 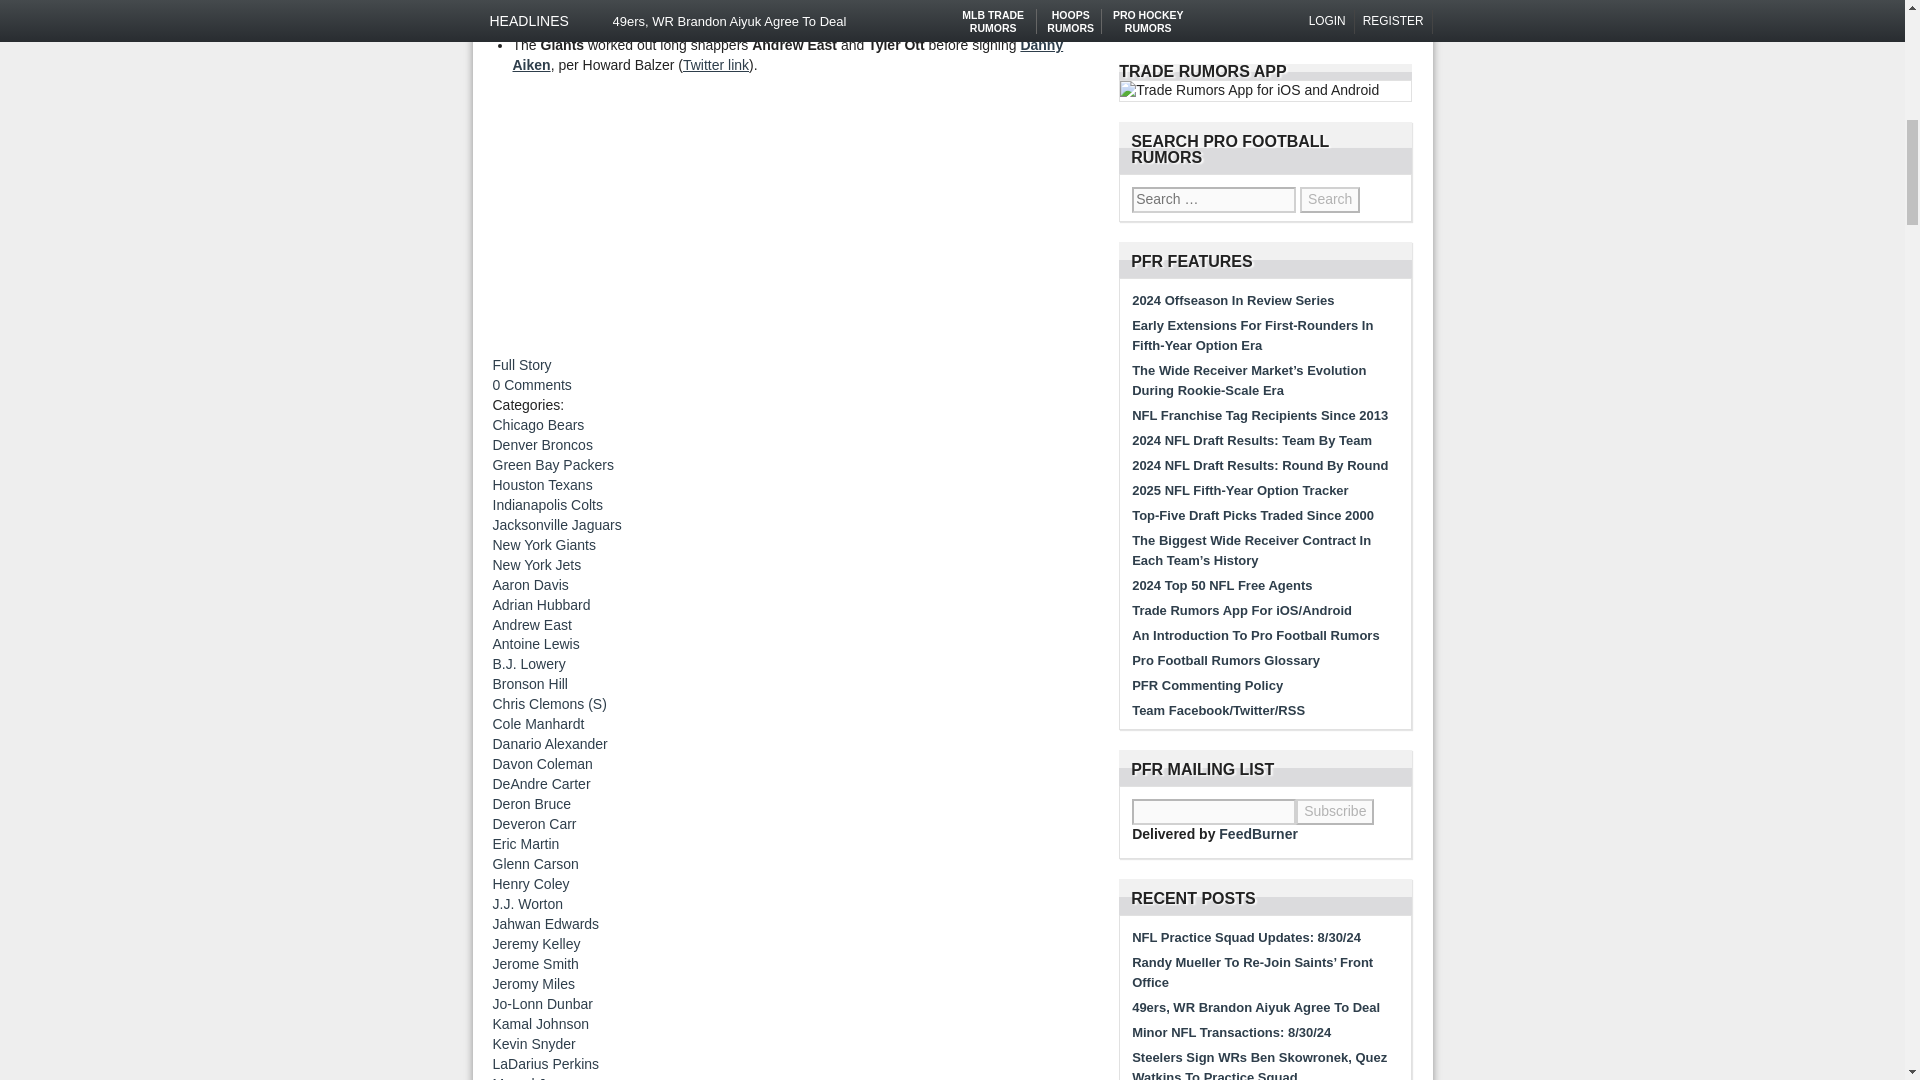 I want to click on View all posts in Andrew East, so click(x=530, y=623).